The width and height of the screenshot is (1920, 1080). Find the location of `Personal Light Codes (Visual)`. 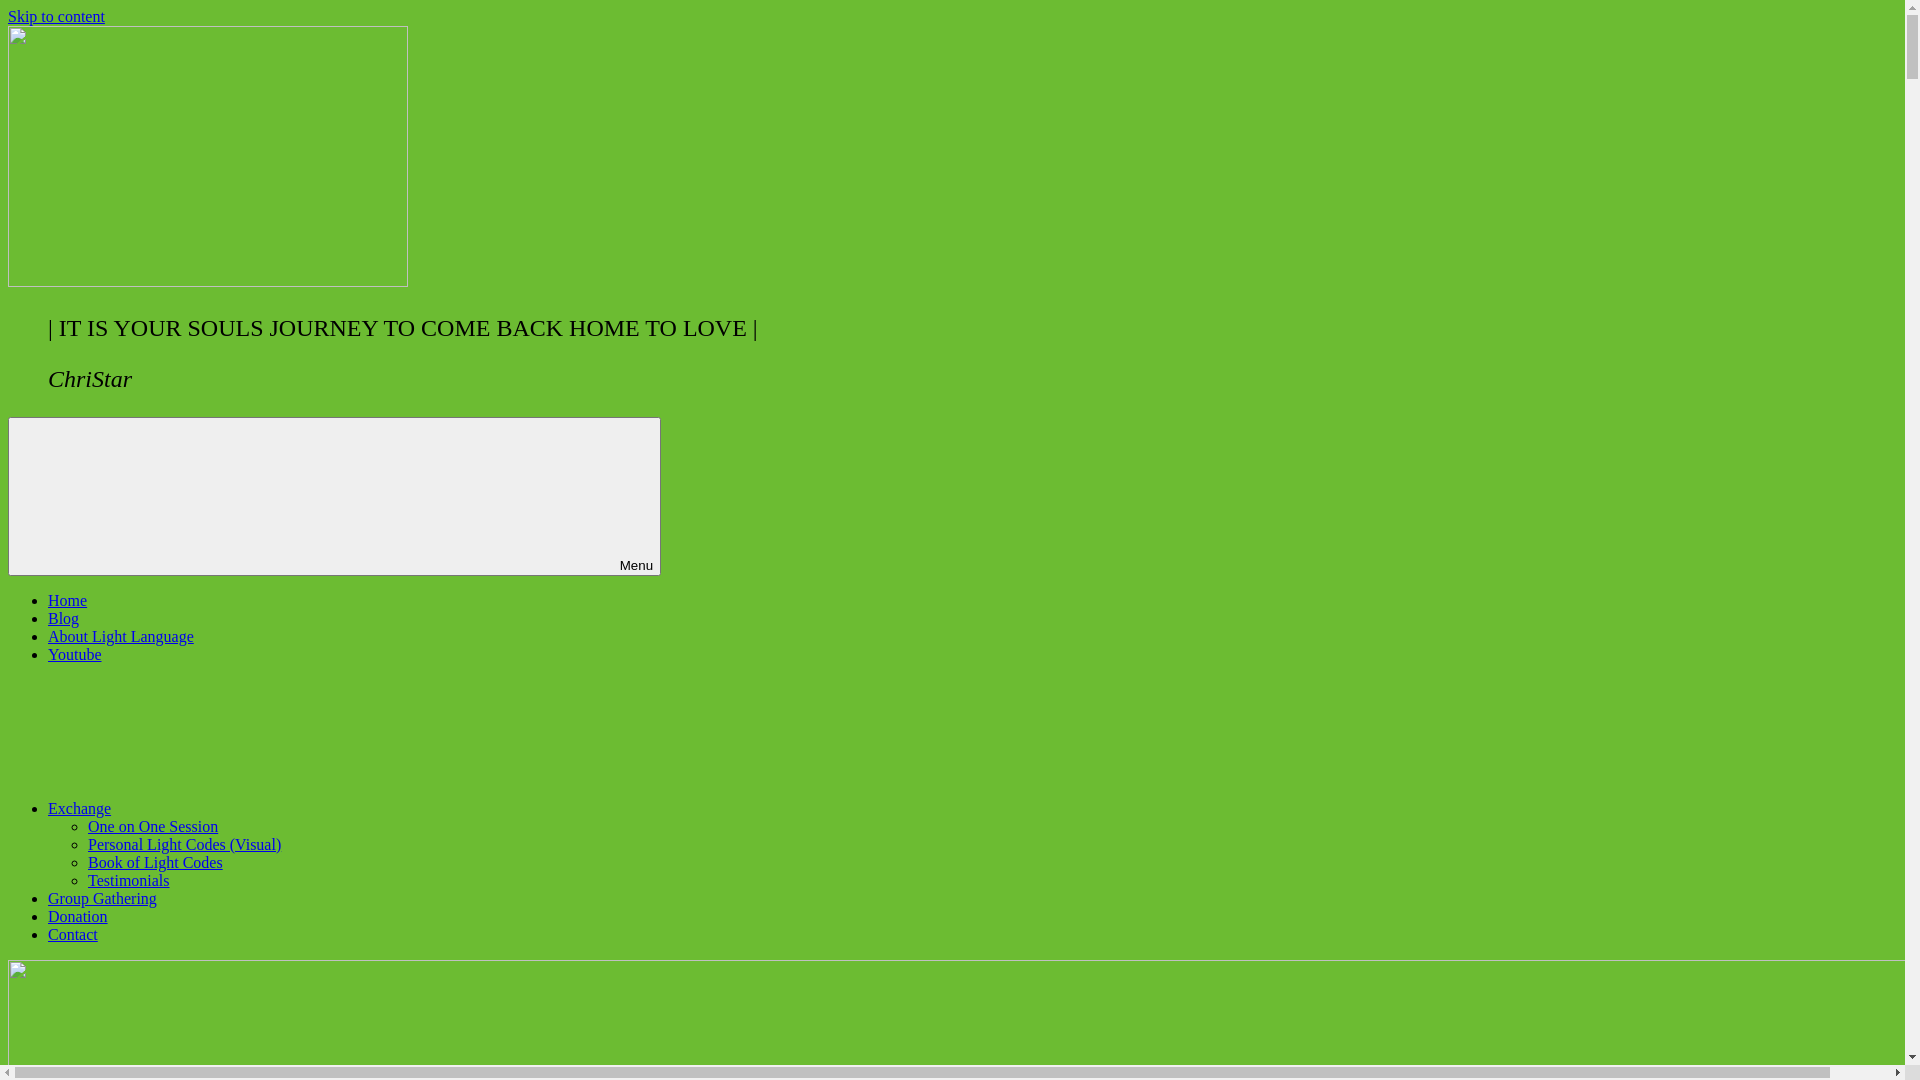

Personal Light Codes (Visual) is located at coordinates (184, 844).